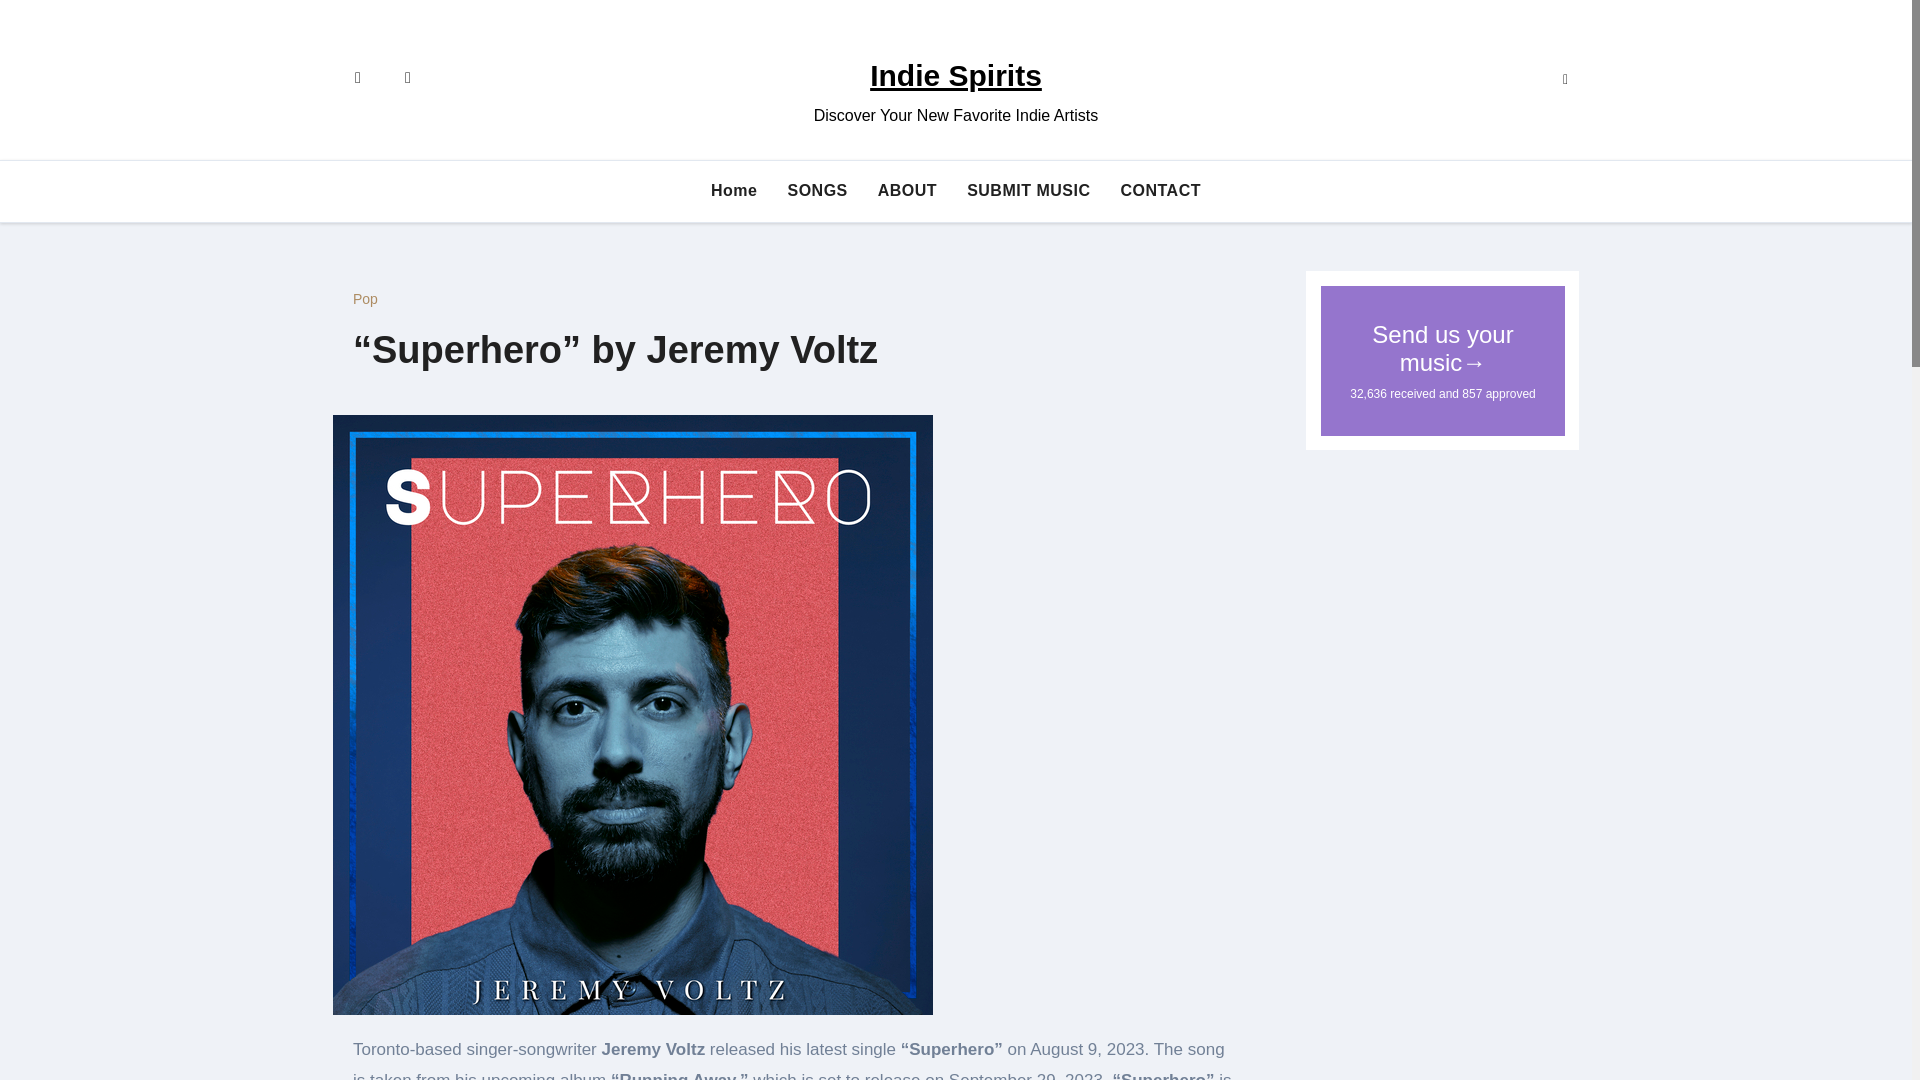 The image size is (1920, 1080). What do you see at coordinates (1160, 190) in the screenshot?
I see `CONTACT` at bounding box center [1160, 190].